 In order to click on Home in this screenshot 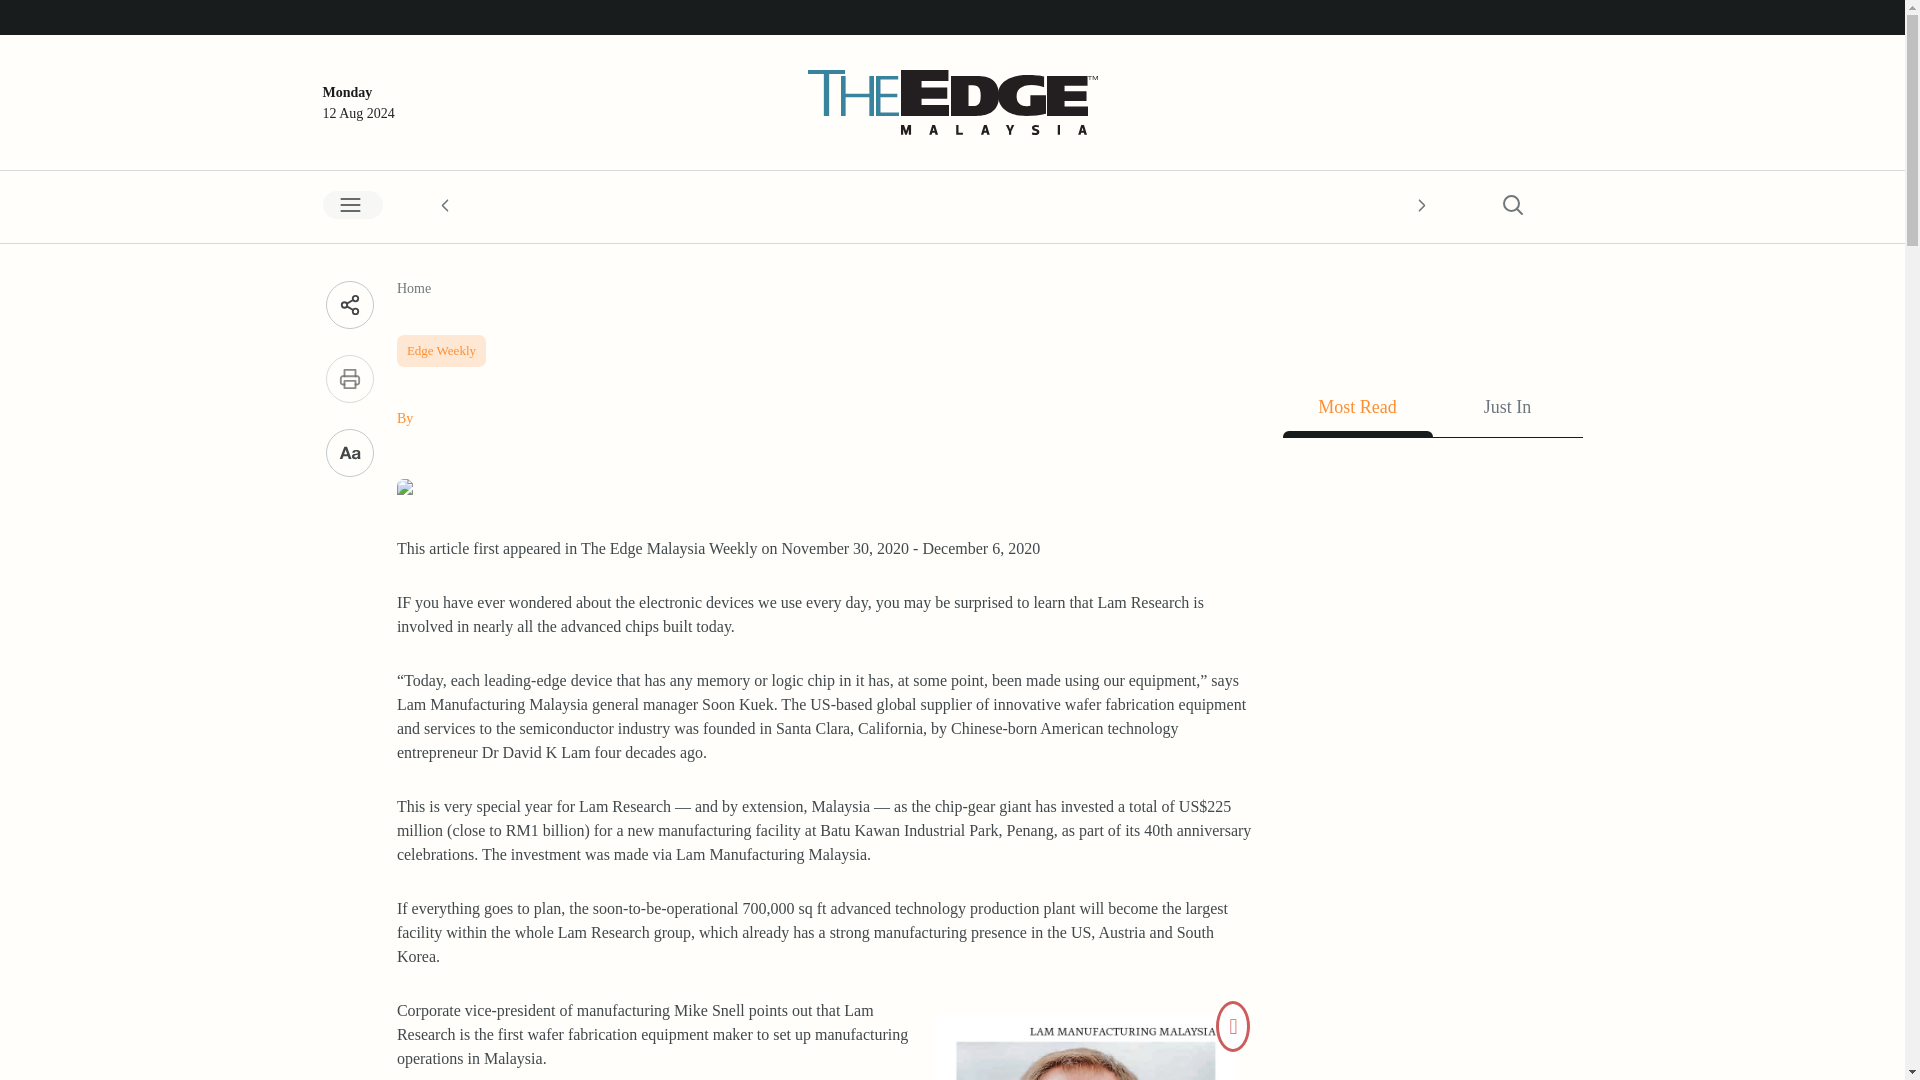, I will do `click(414, 288)`.